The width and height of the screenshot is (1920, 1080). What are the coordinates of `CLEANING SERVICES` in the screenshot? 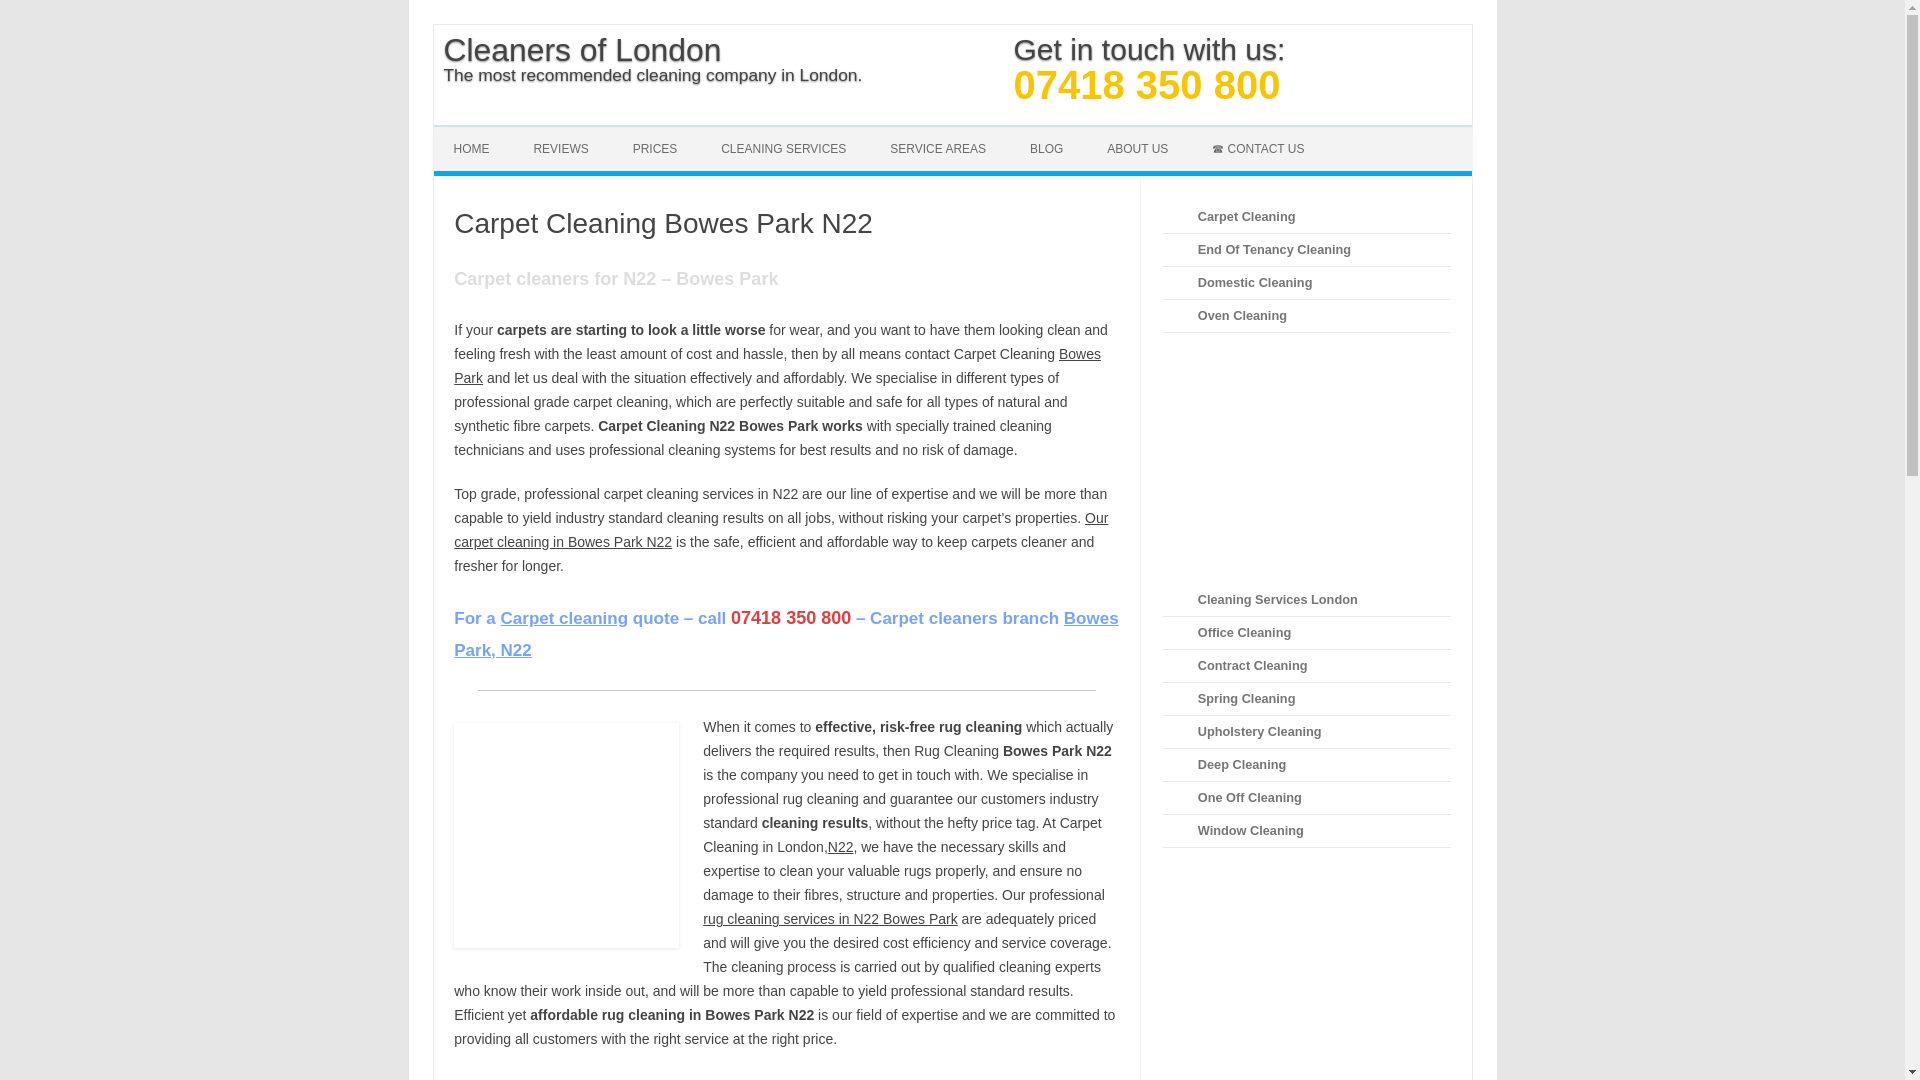 It's located at (782, 148).